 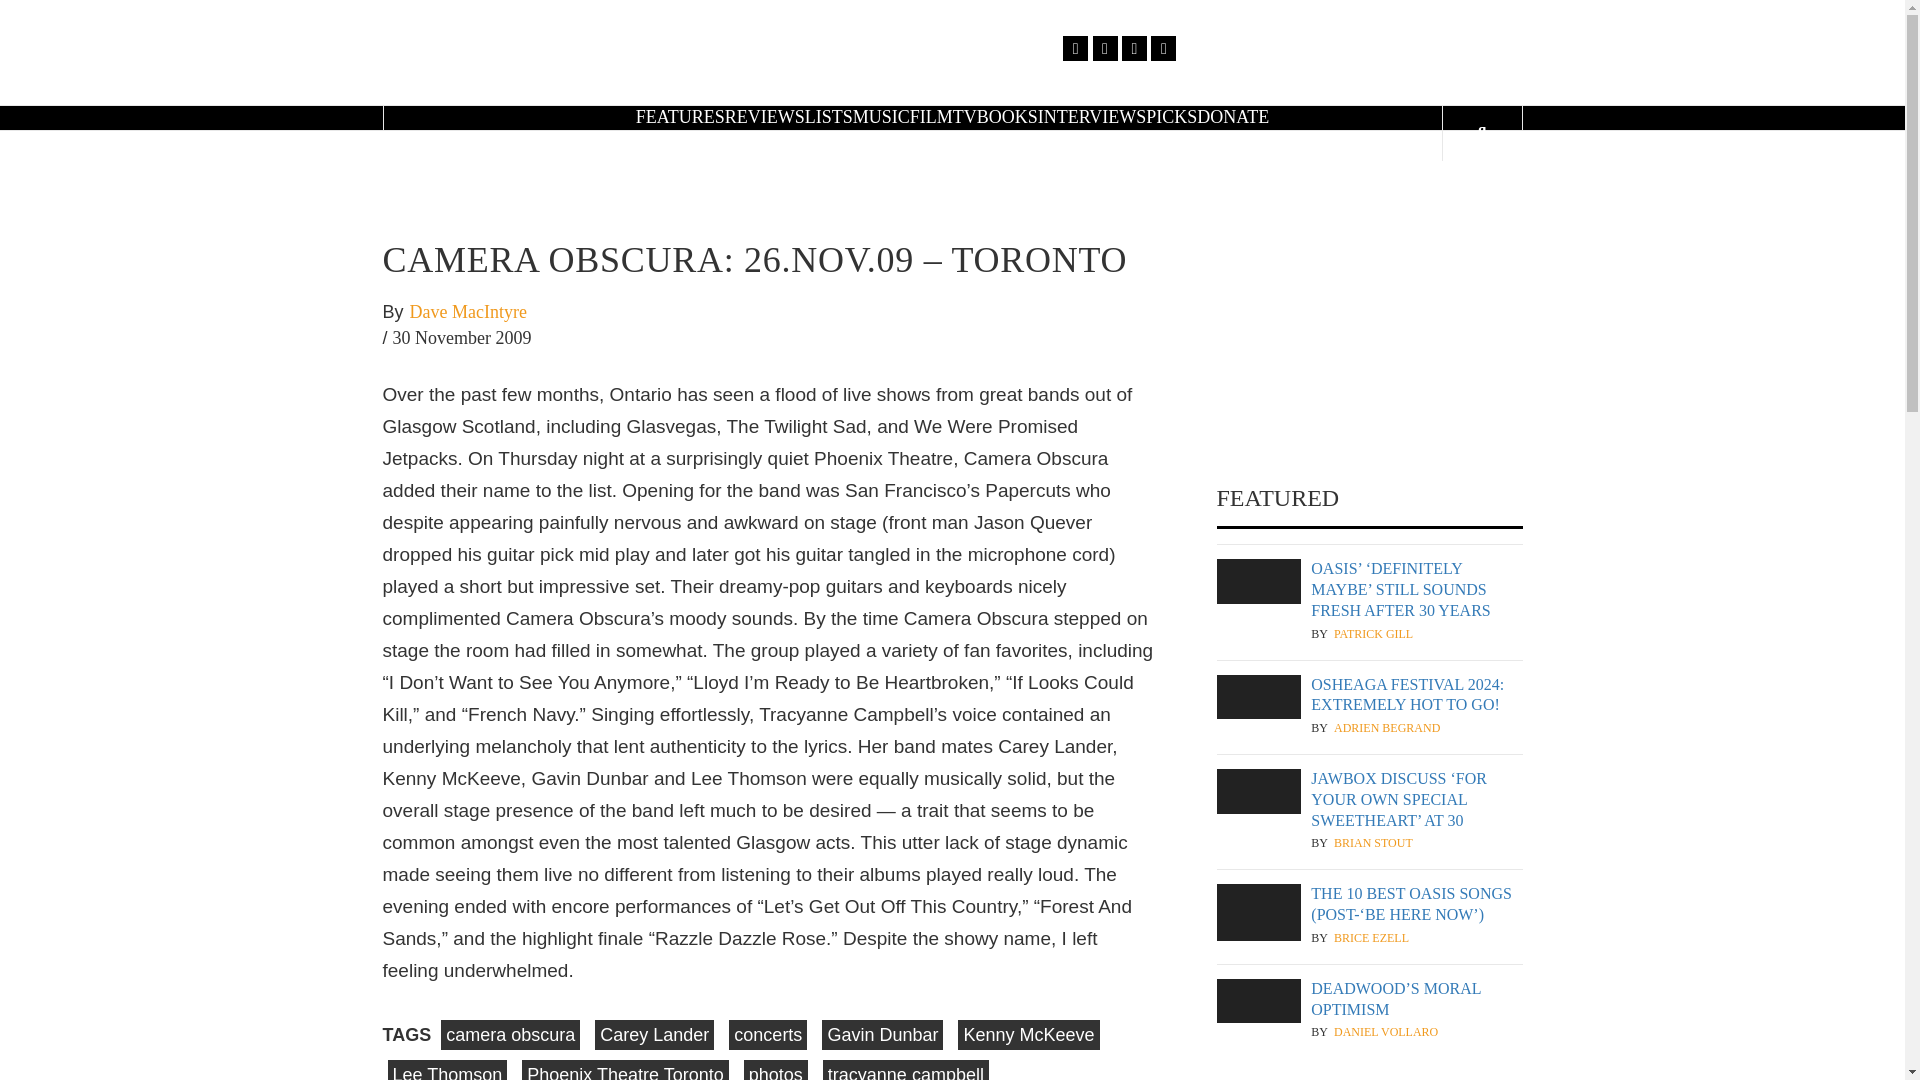 What do you see at coordinates (1386, 1032) in the screenshot?
I see `Daniel Vollaro` at bounding box center [1386, 1032].